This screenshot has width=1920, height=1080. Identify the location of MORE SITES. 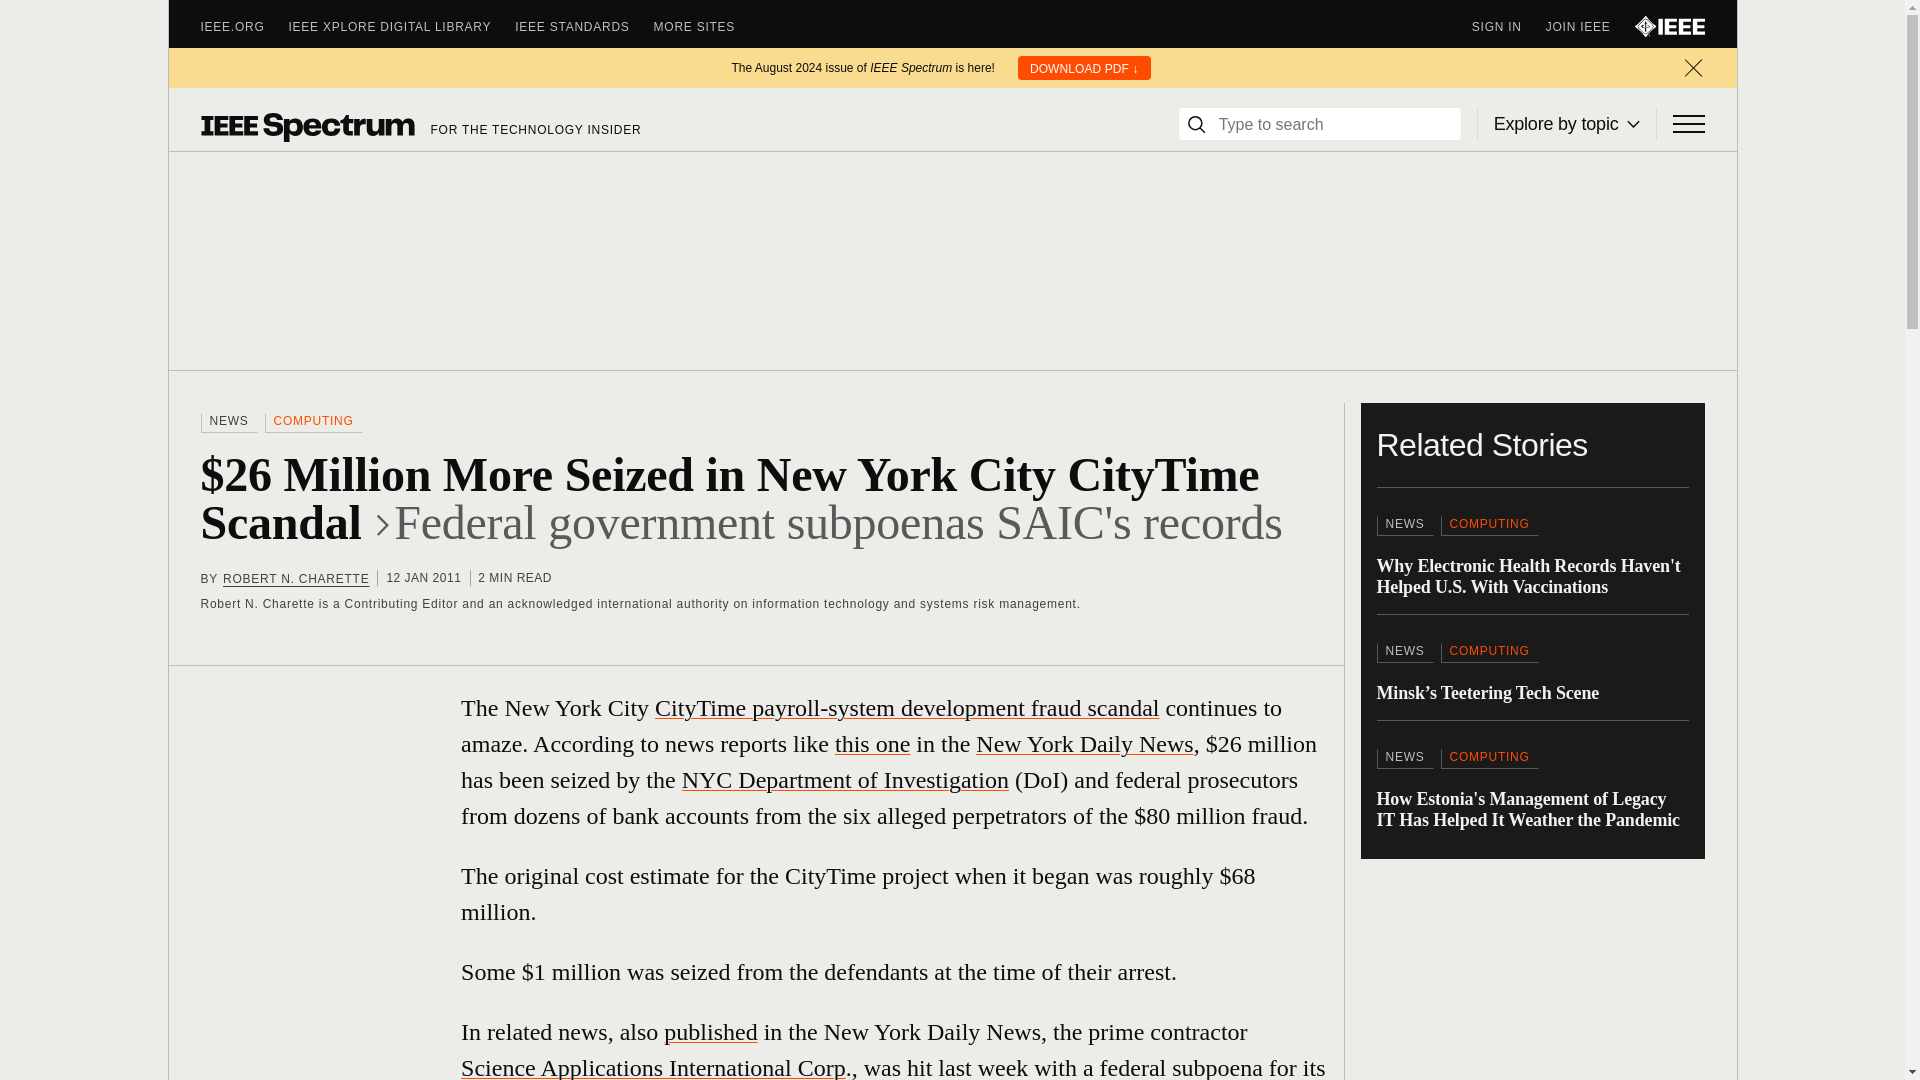
(707, 26).